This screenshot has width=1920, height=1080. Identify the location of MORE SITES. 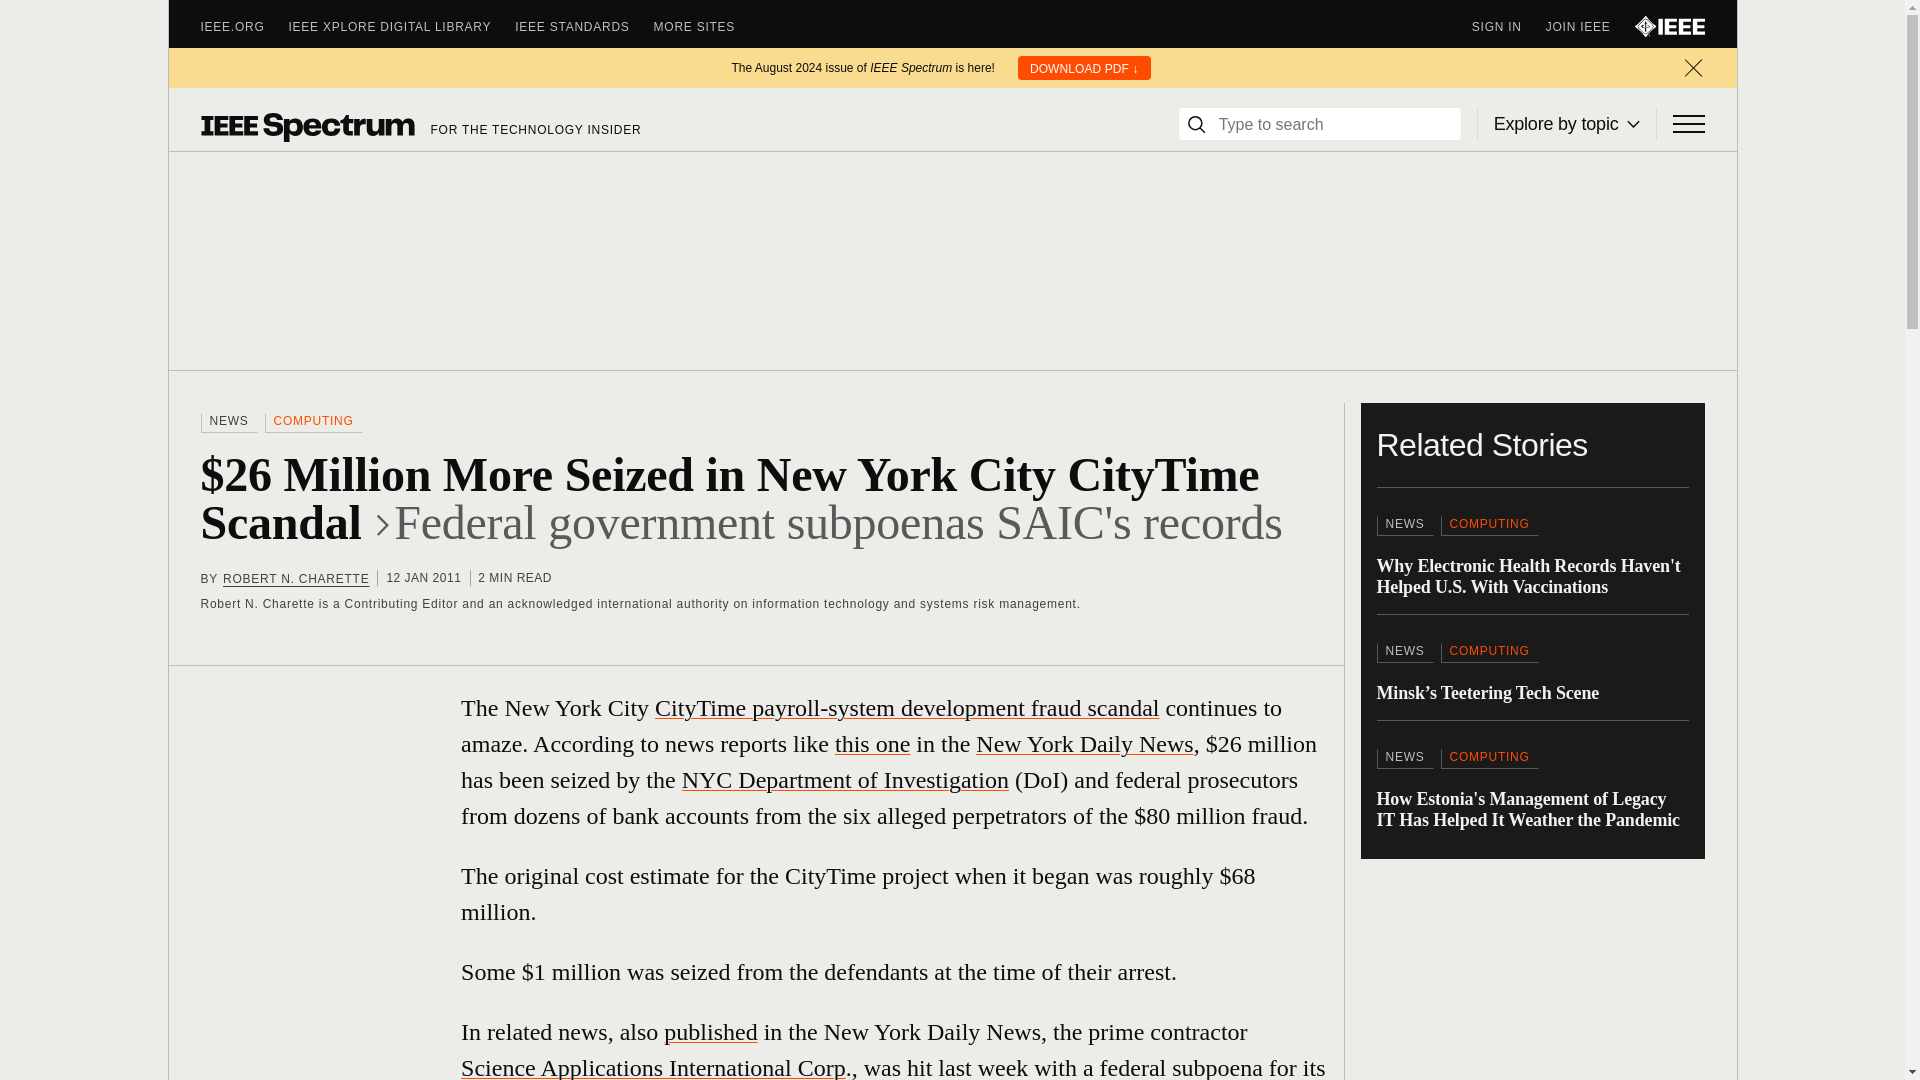
(707, 26).